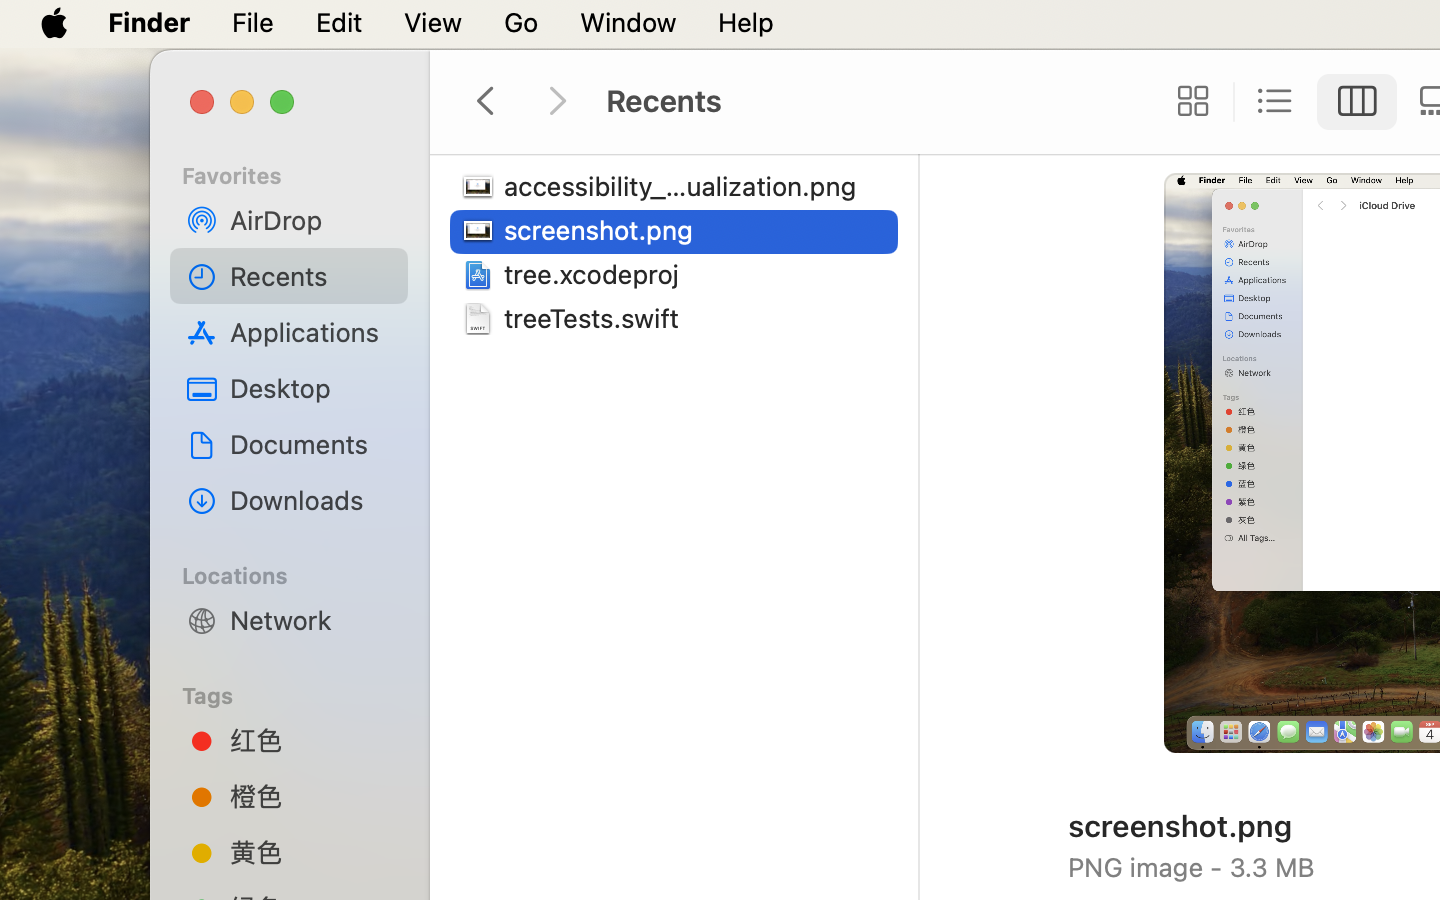 This screenshot has height=900, width=1440. I want to click on Desktop, so click(311, 388).